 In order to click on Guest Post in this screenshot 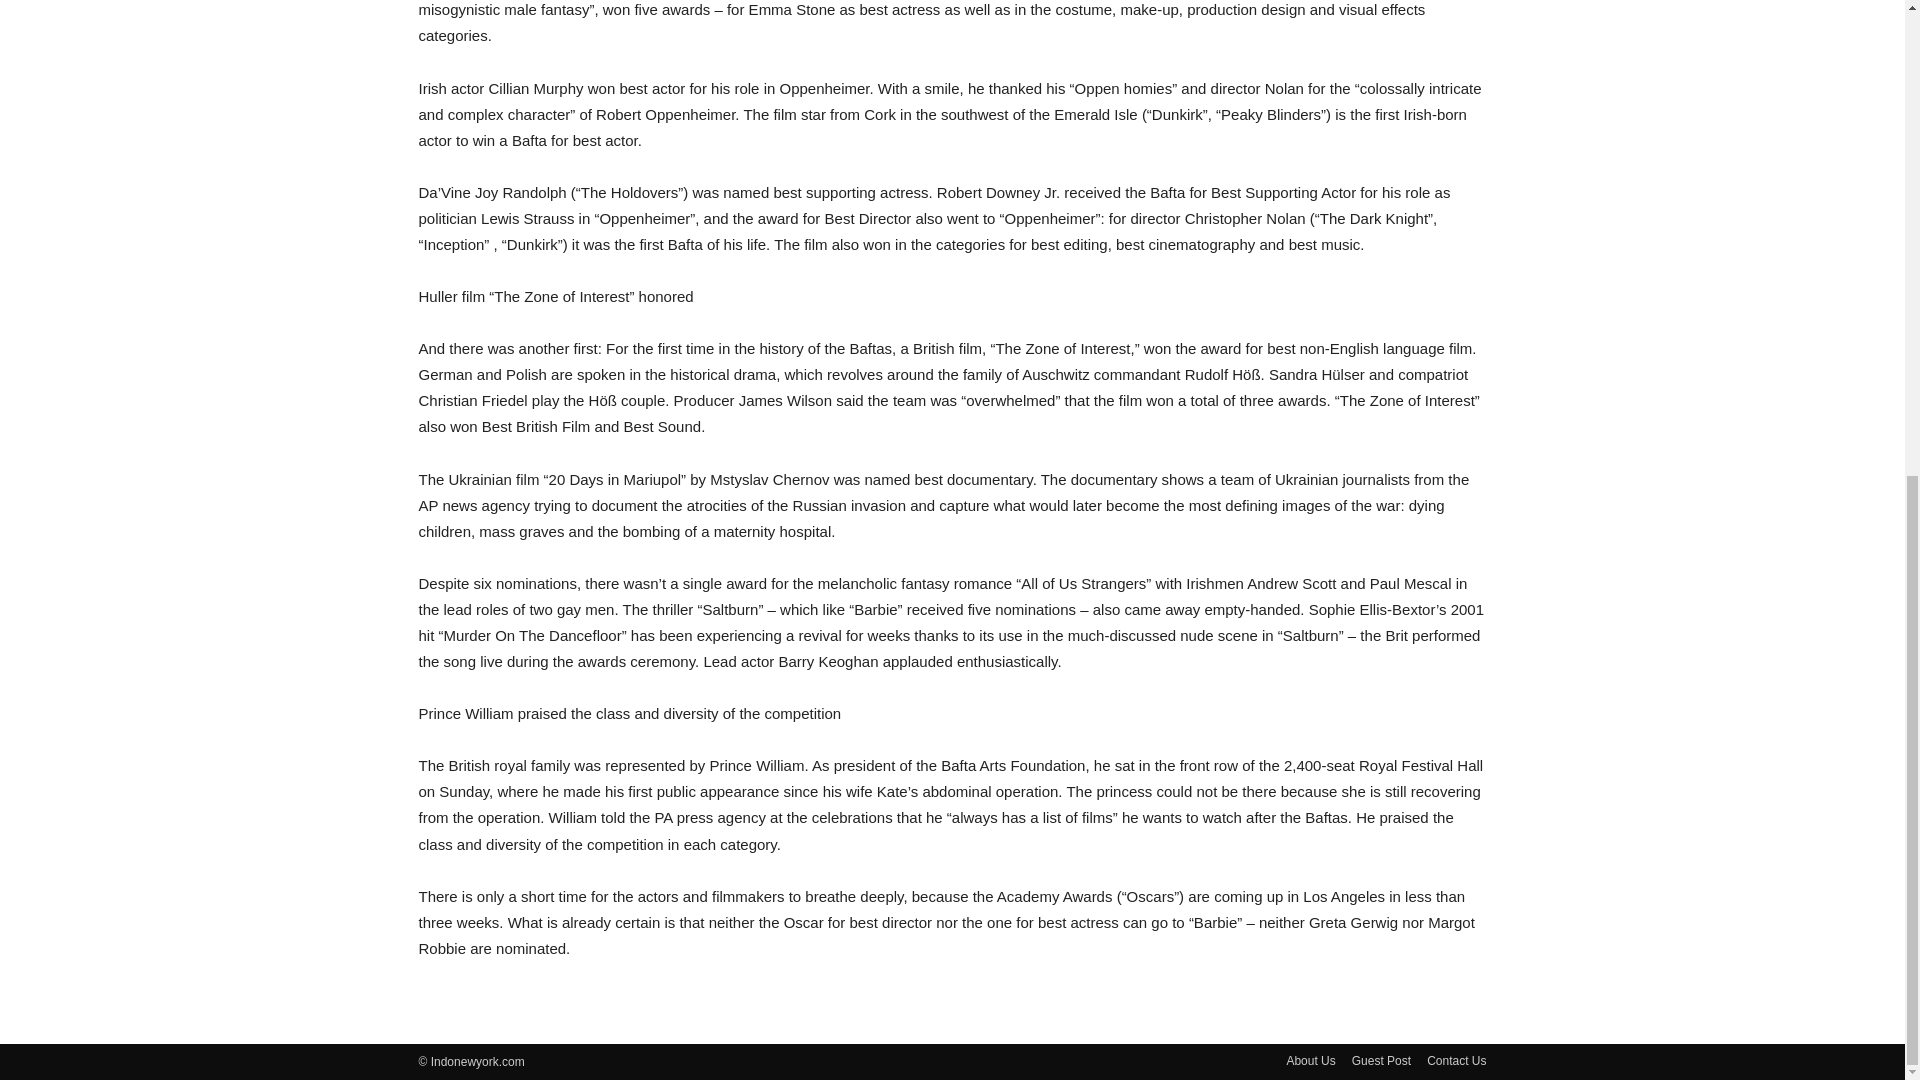, I will do `click(1381, 1060)`.